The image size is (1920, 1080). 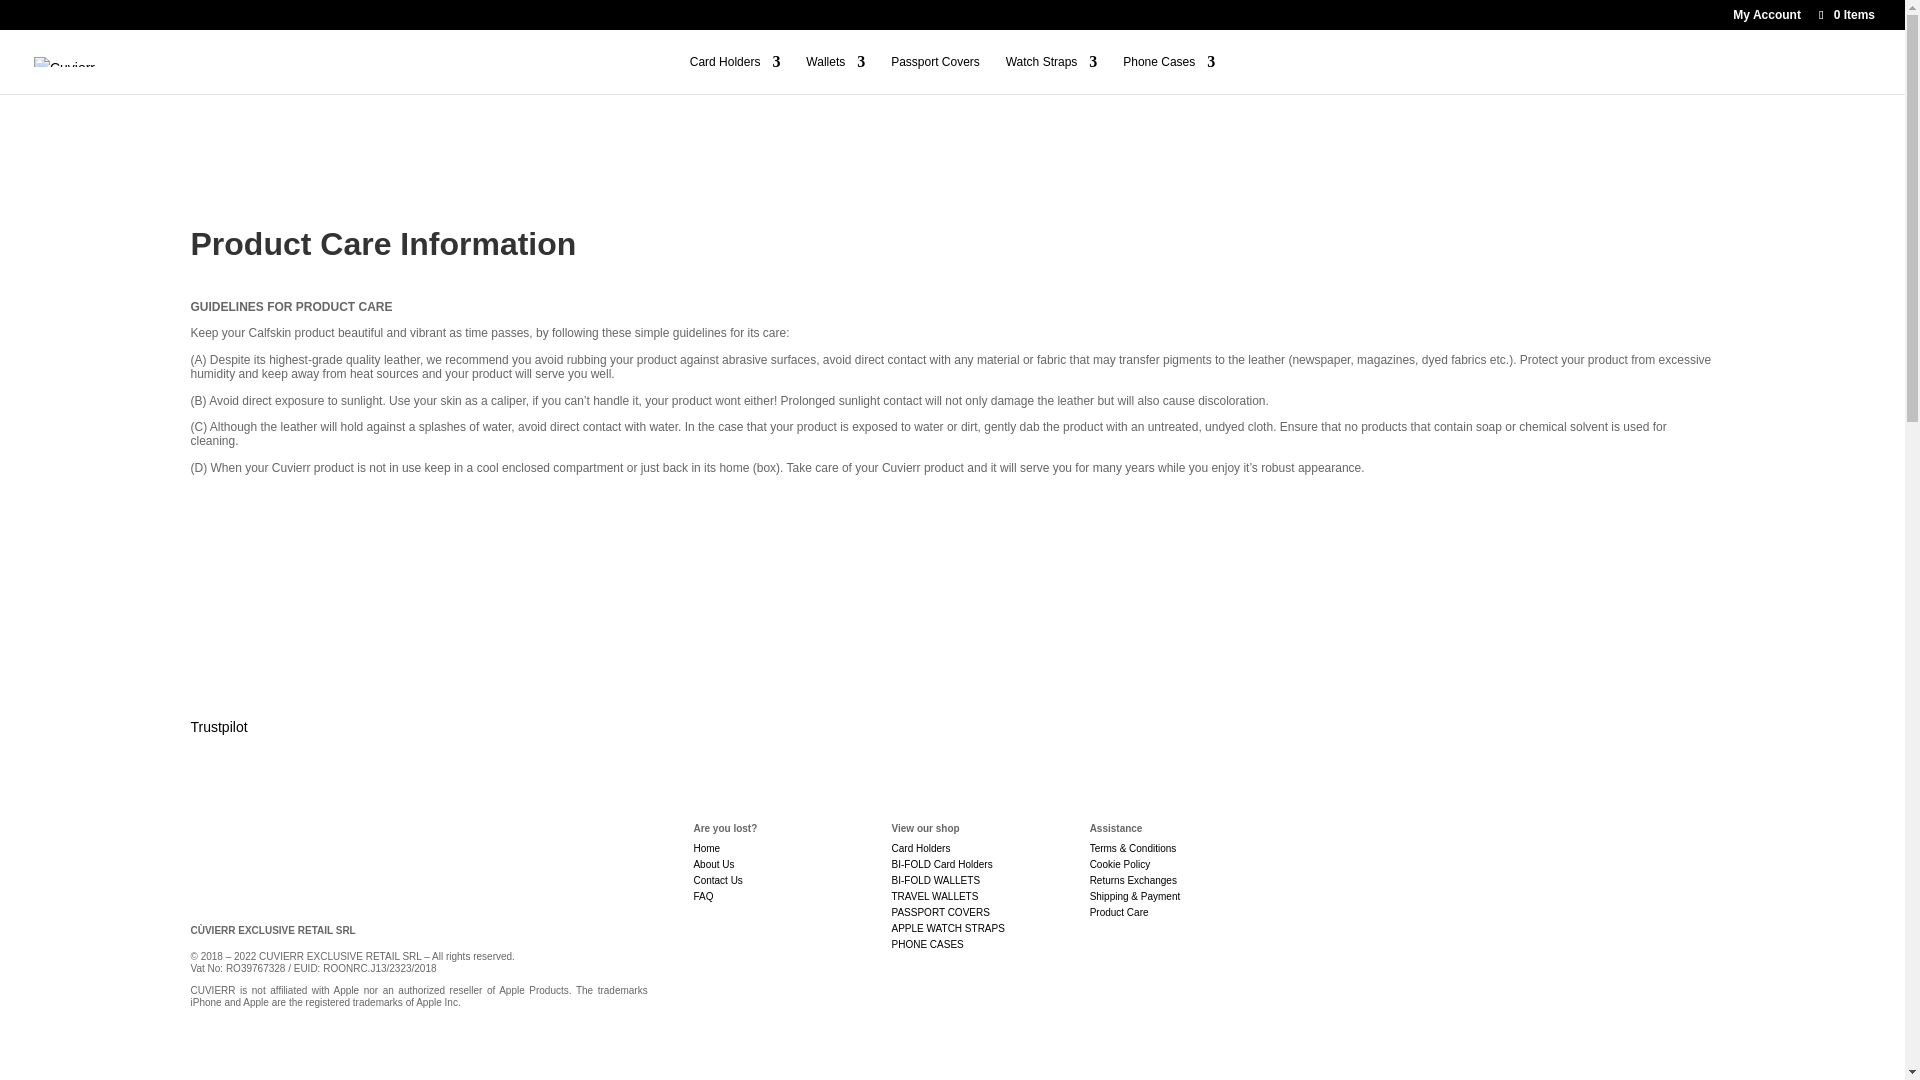 What do you see at coordinates (713, 864) in the screenshot?
I see `About Us` at bounding box center [713, 864].